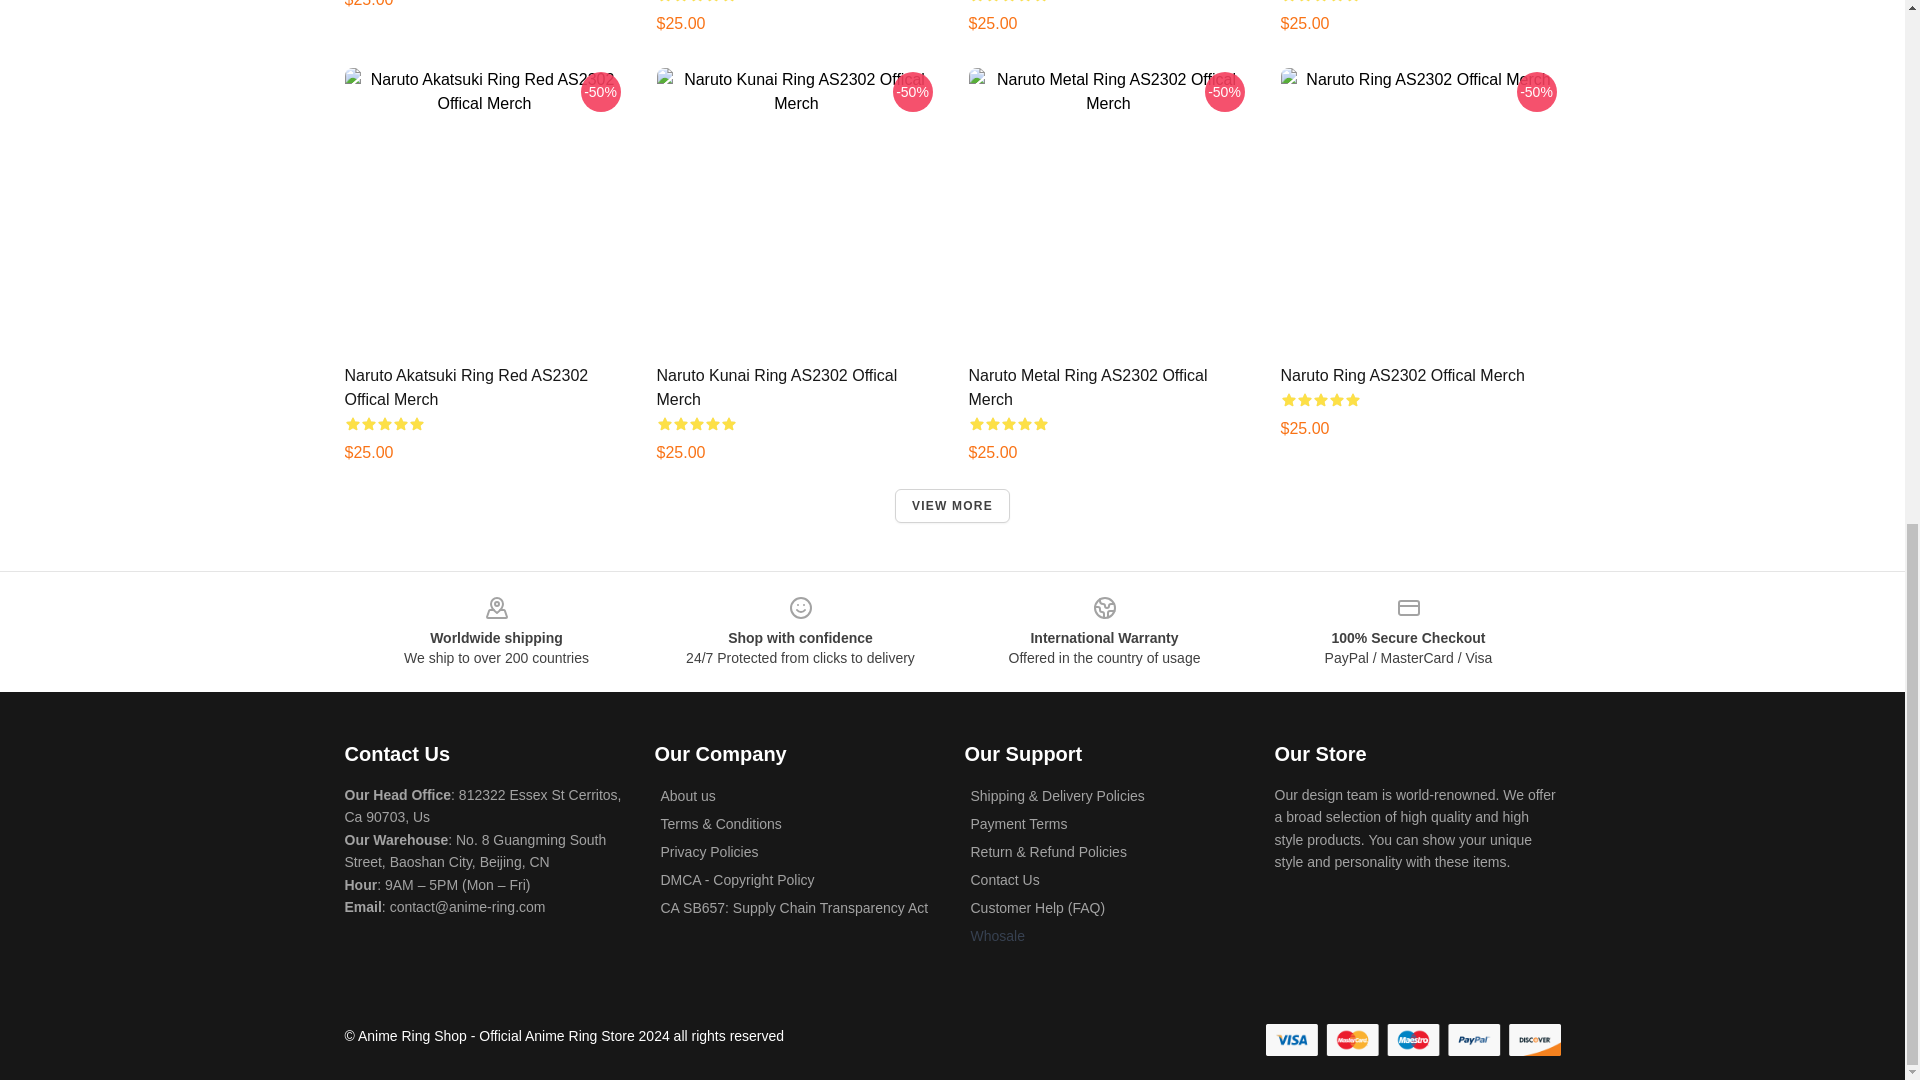  I want to click on Naruto Akatsuki Ring Red AS2302 Offical Merch, so click(465, 388).